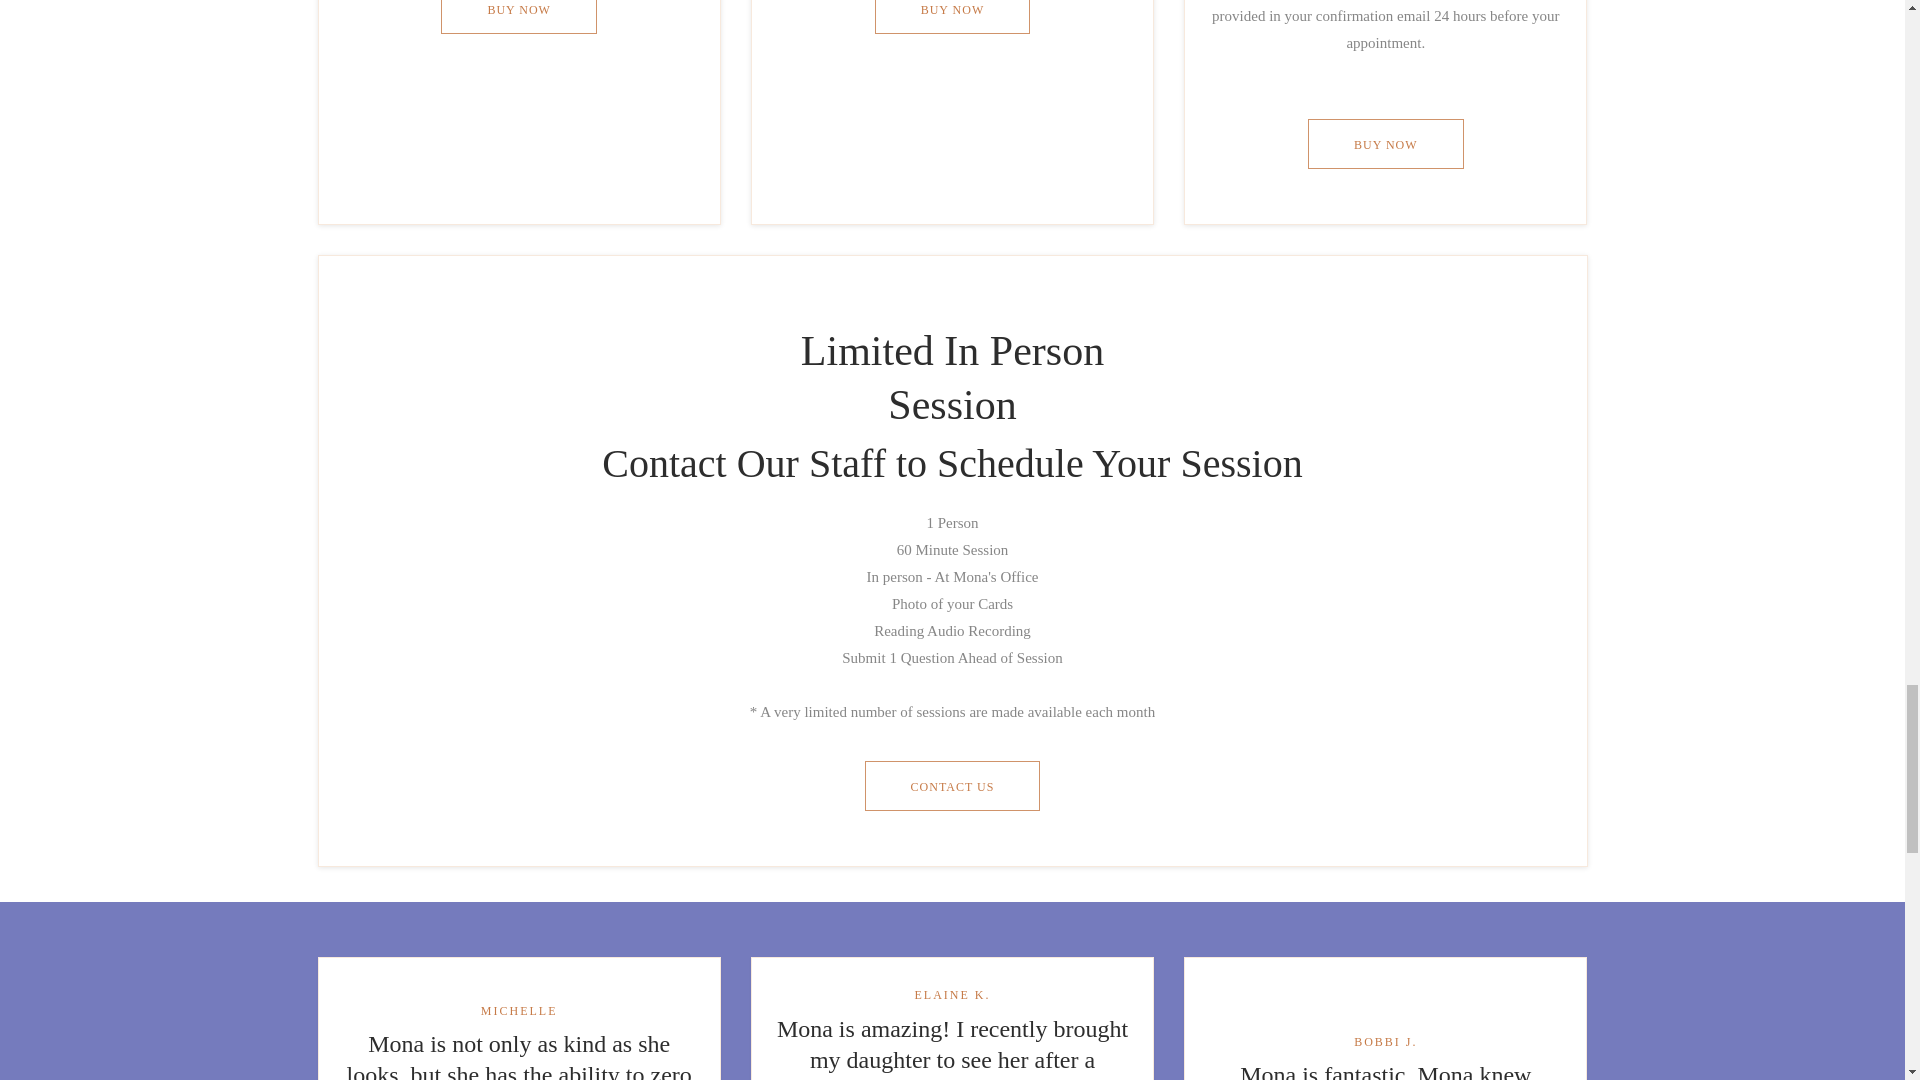 This screenshot has height=1080, width=1920. What do you see at coordinates (1385, 143) in the screenshot?
I see `BUY NOW` at bounding box center [1385, 143].